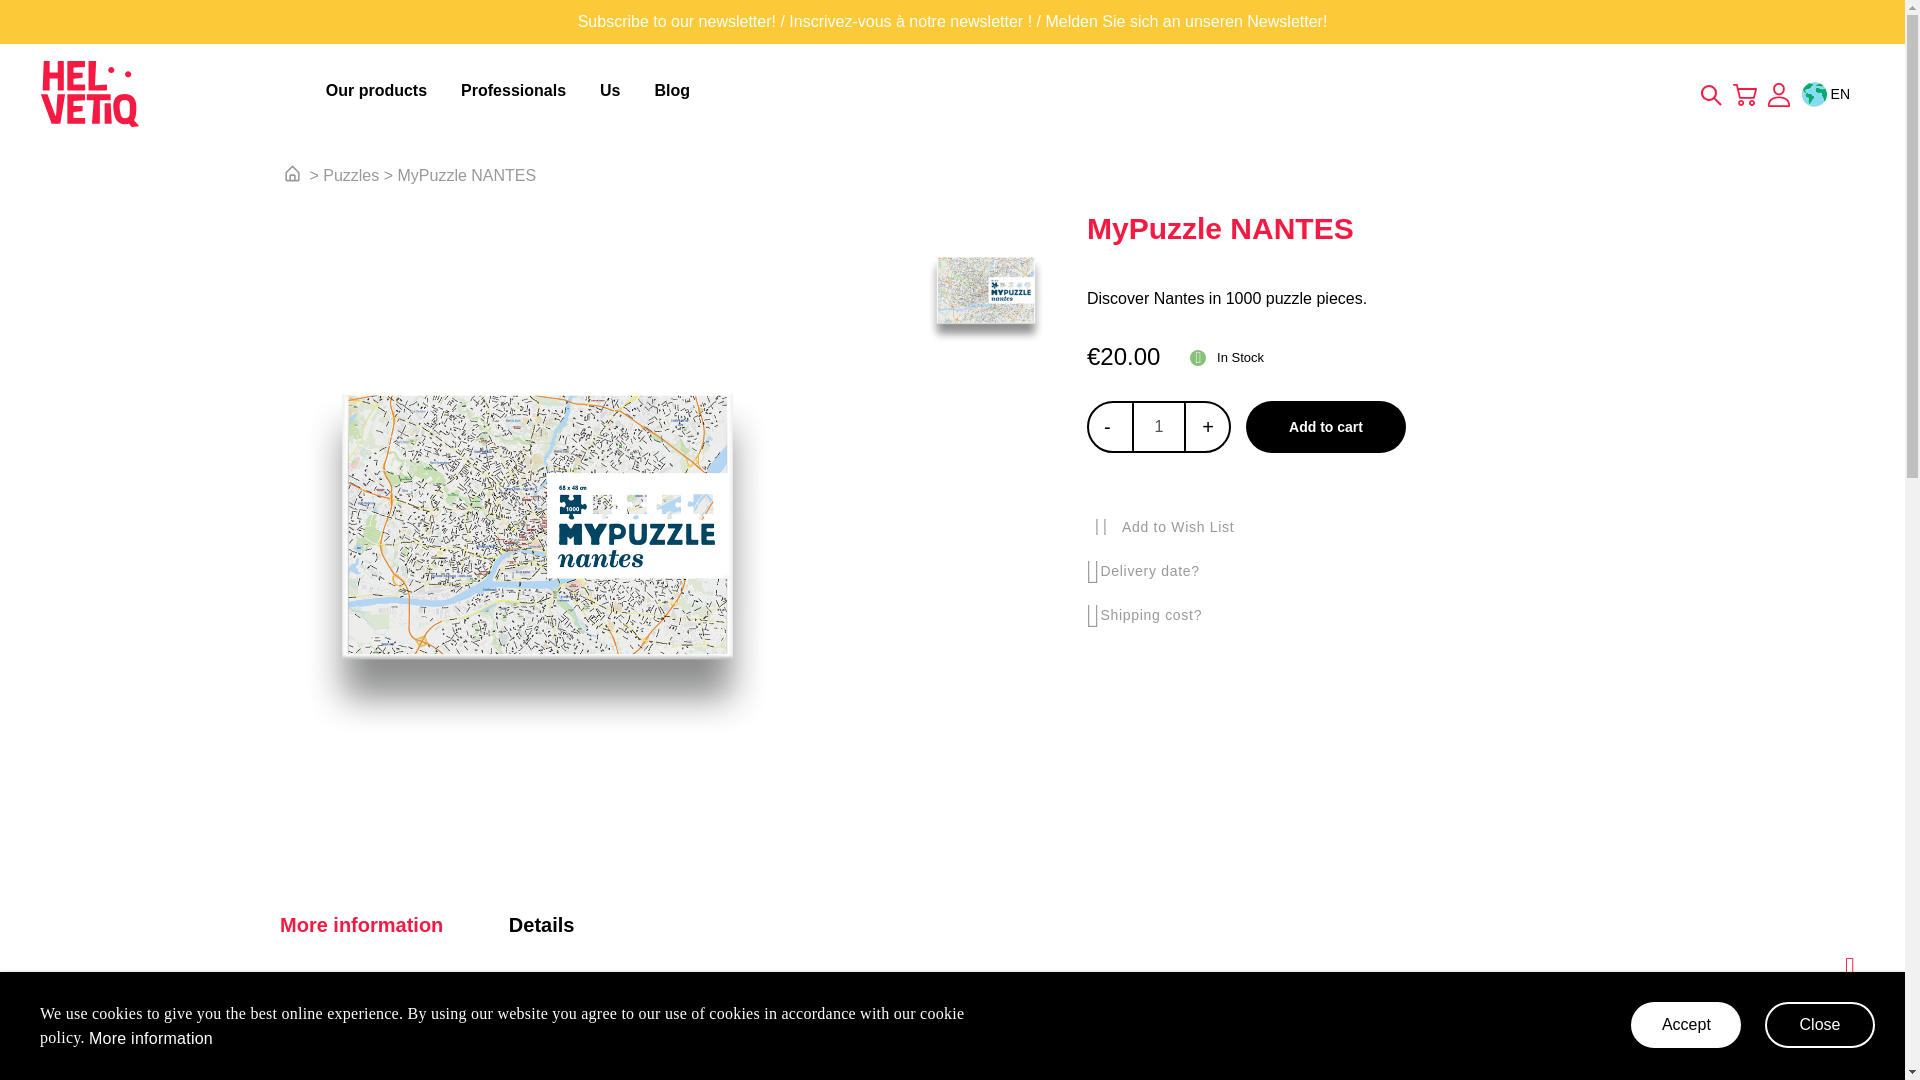  I want to click on Our products, so click(380, 91).